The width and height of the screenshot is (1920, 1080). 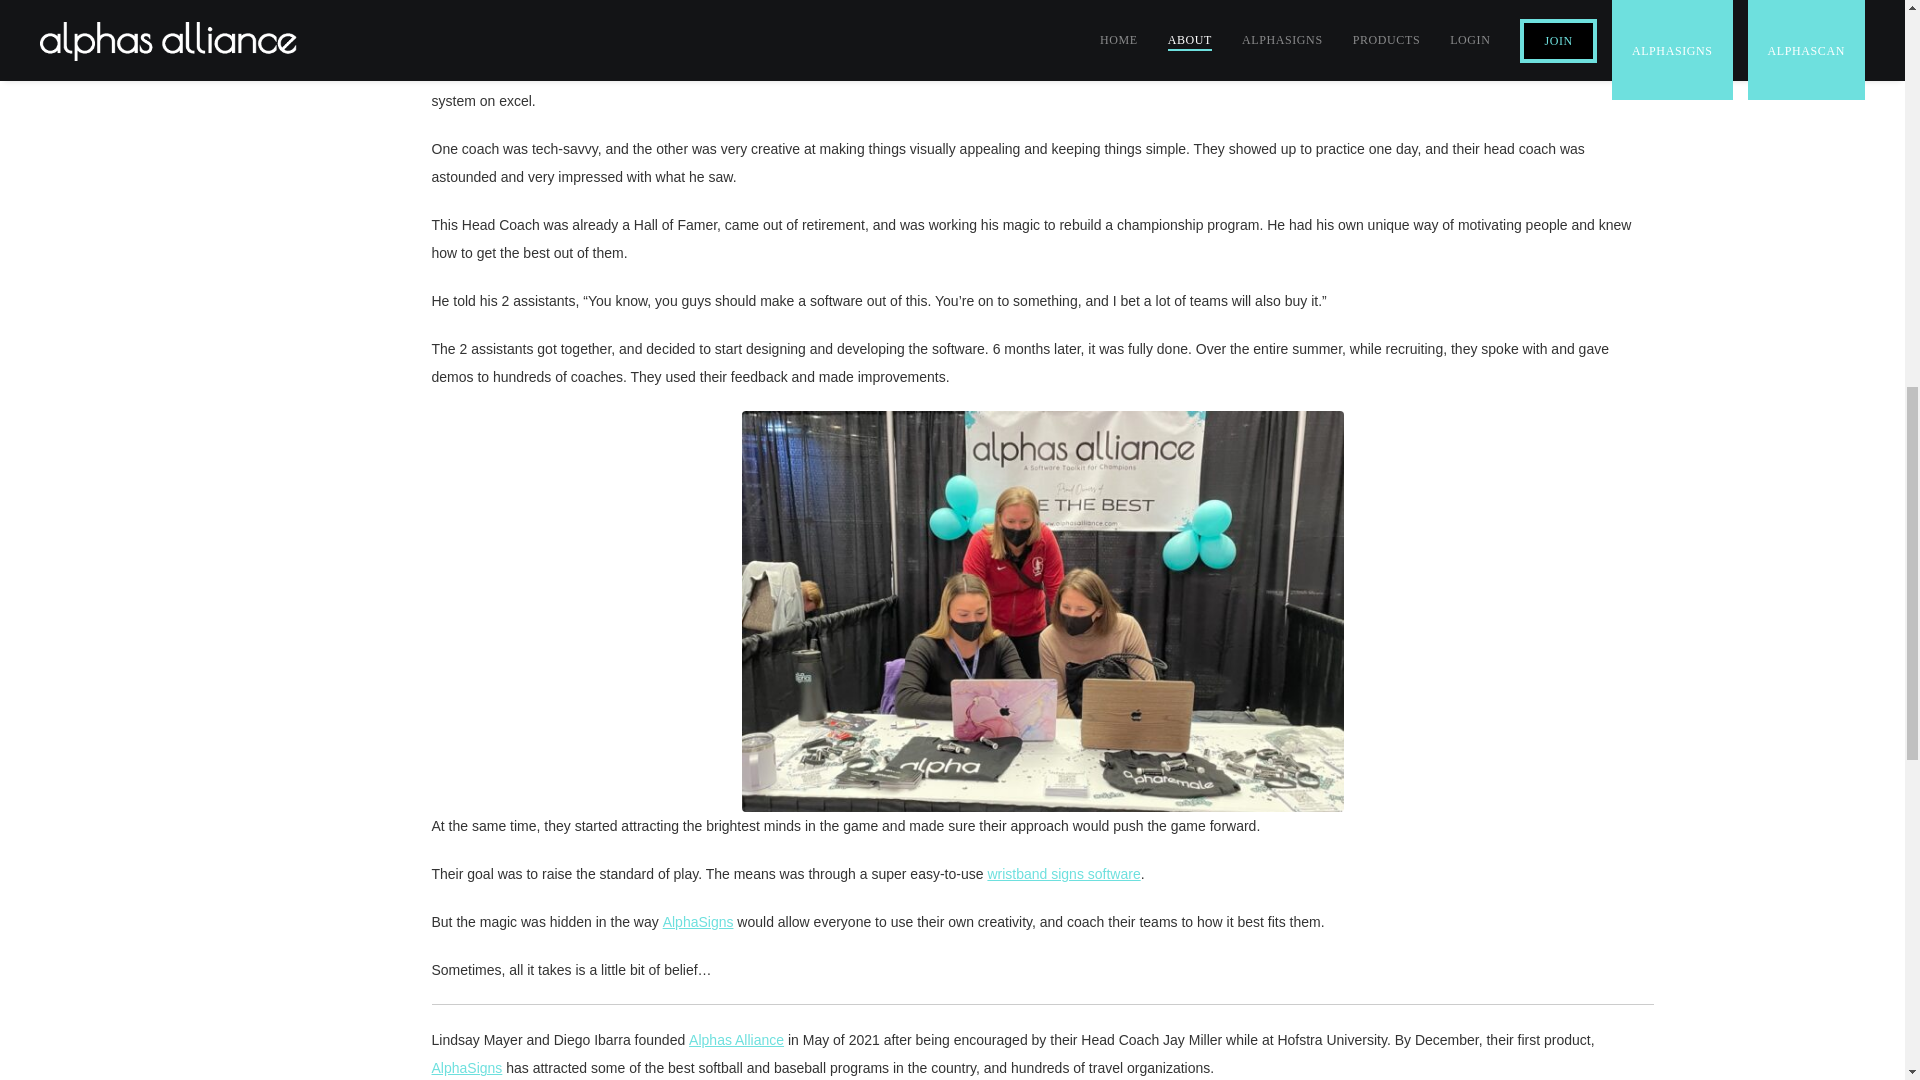 I want to click on AlphaSigns, so click(x=698, y=921).